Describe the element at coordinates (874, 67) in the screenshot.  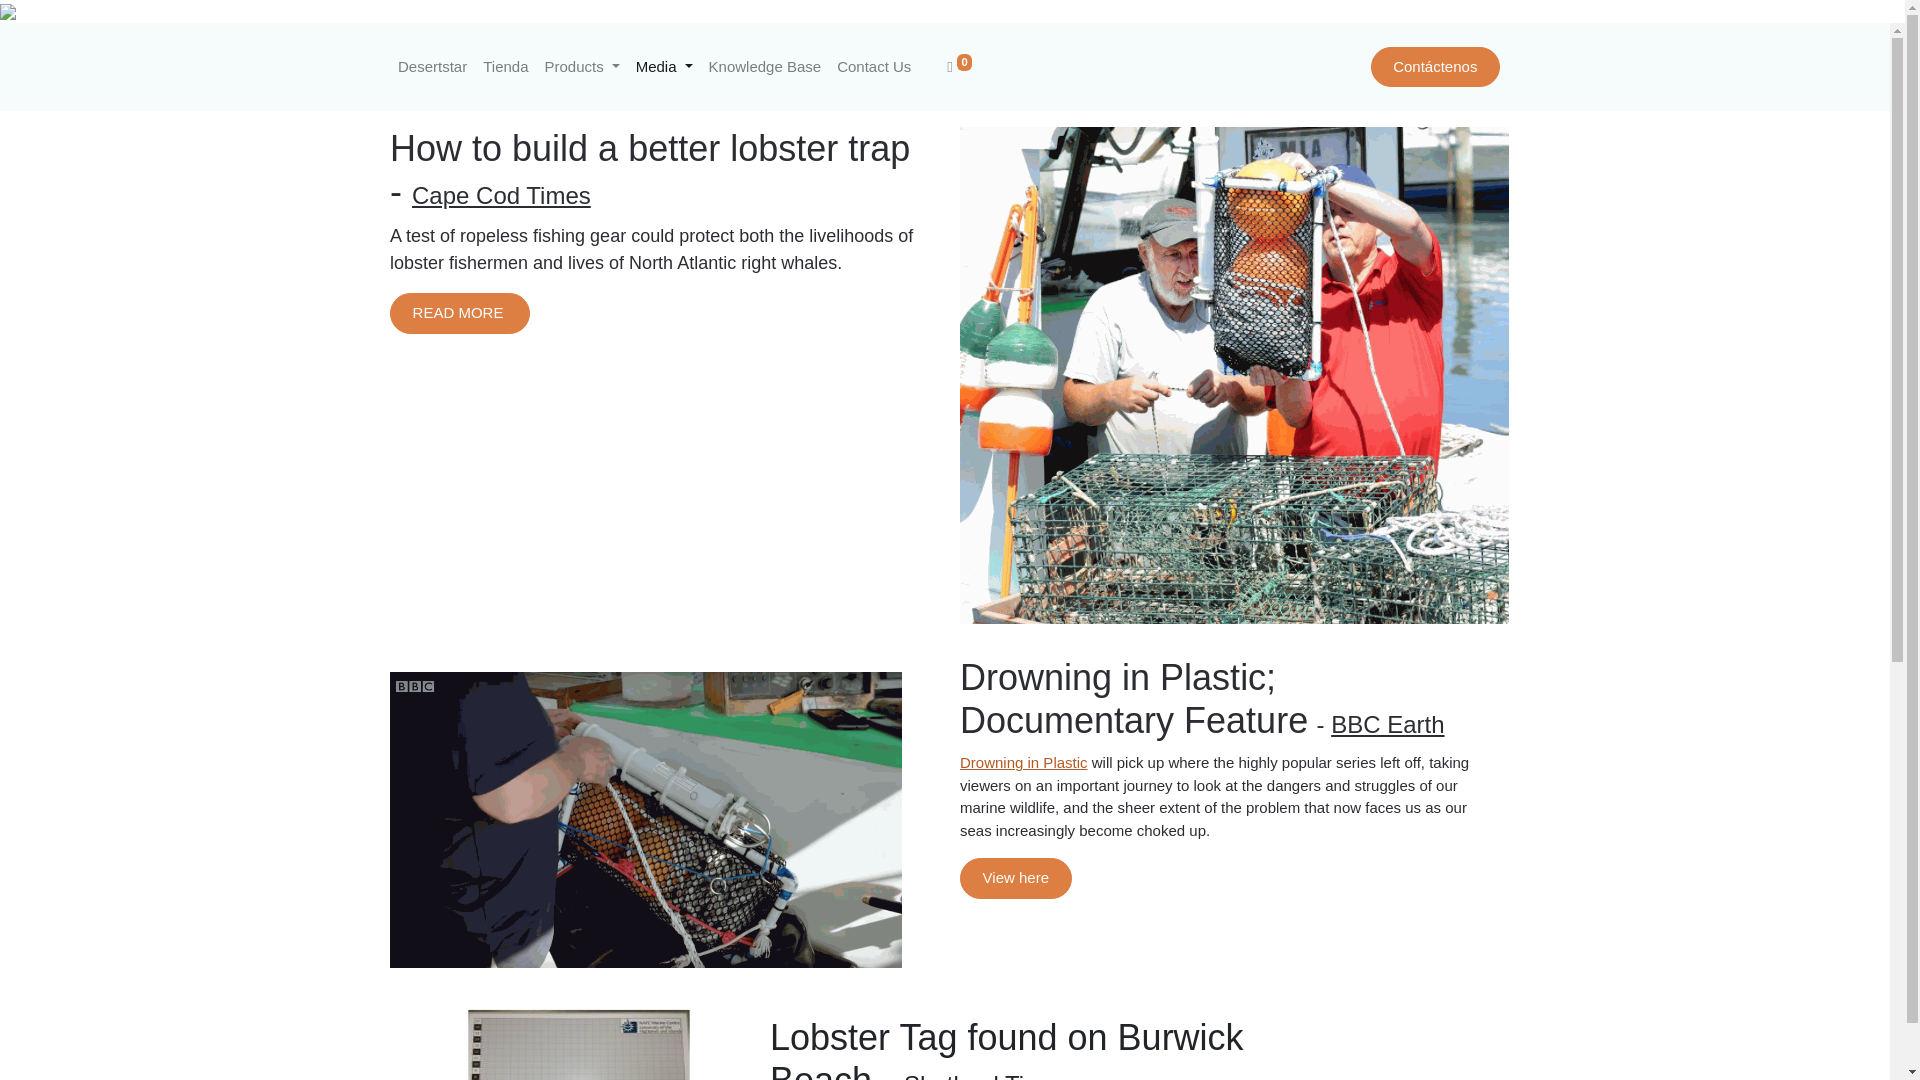
I see `Contact Us` at that location.